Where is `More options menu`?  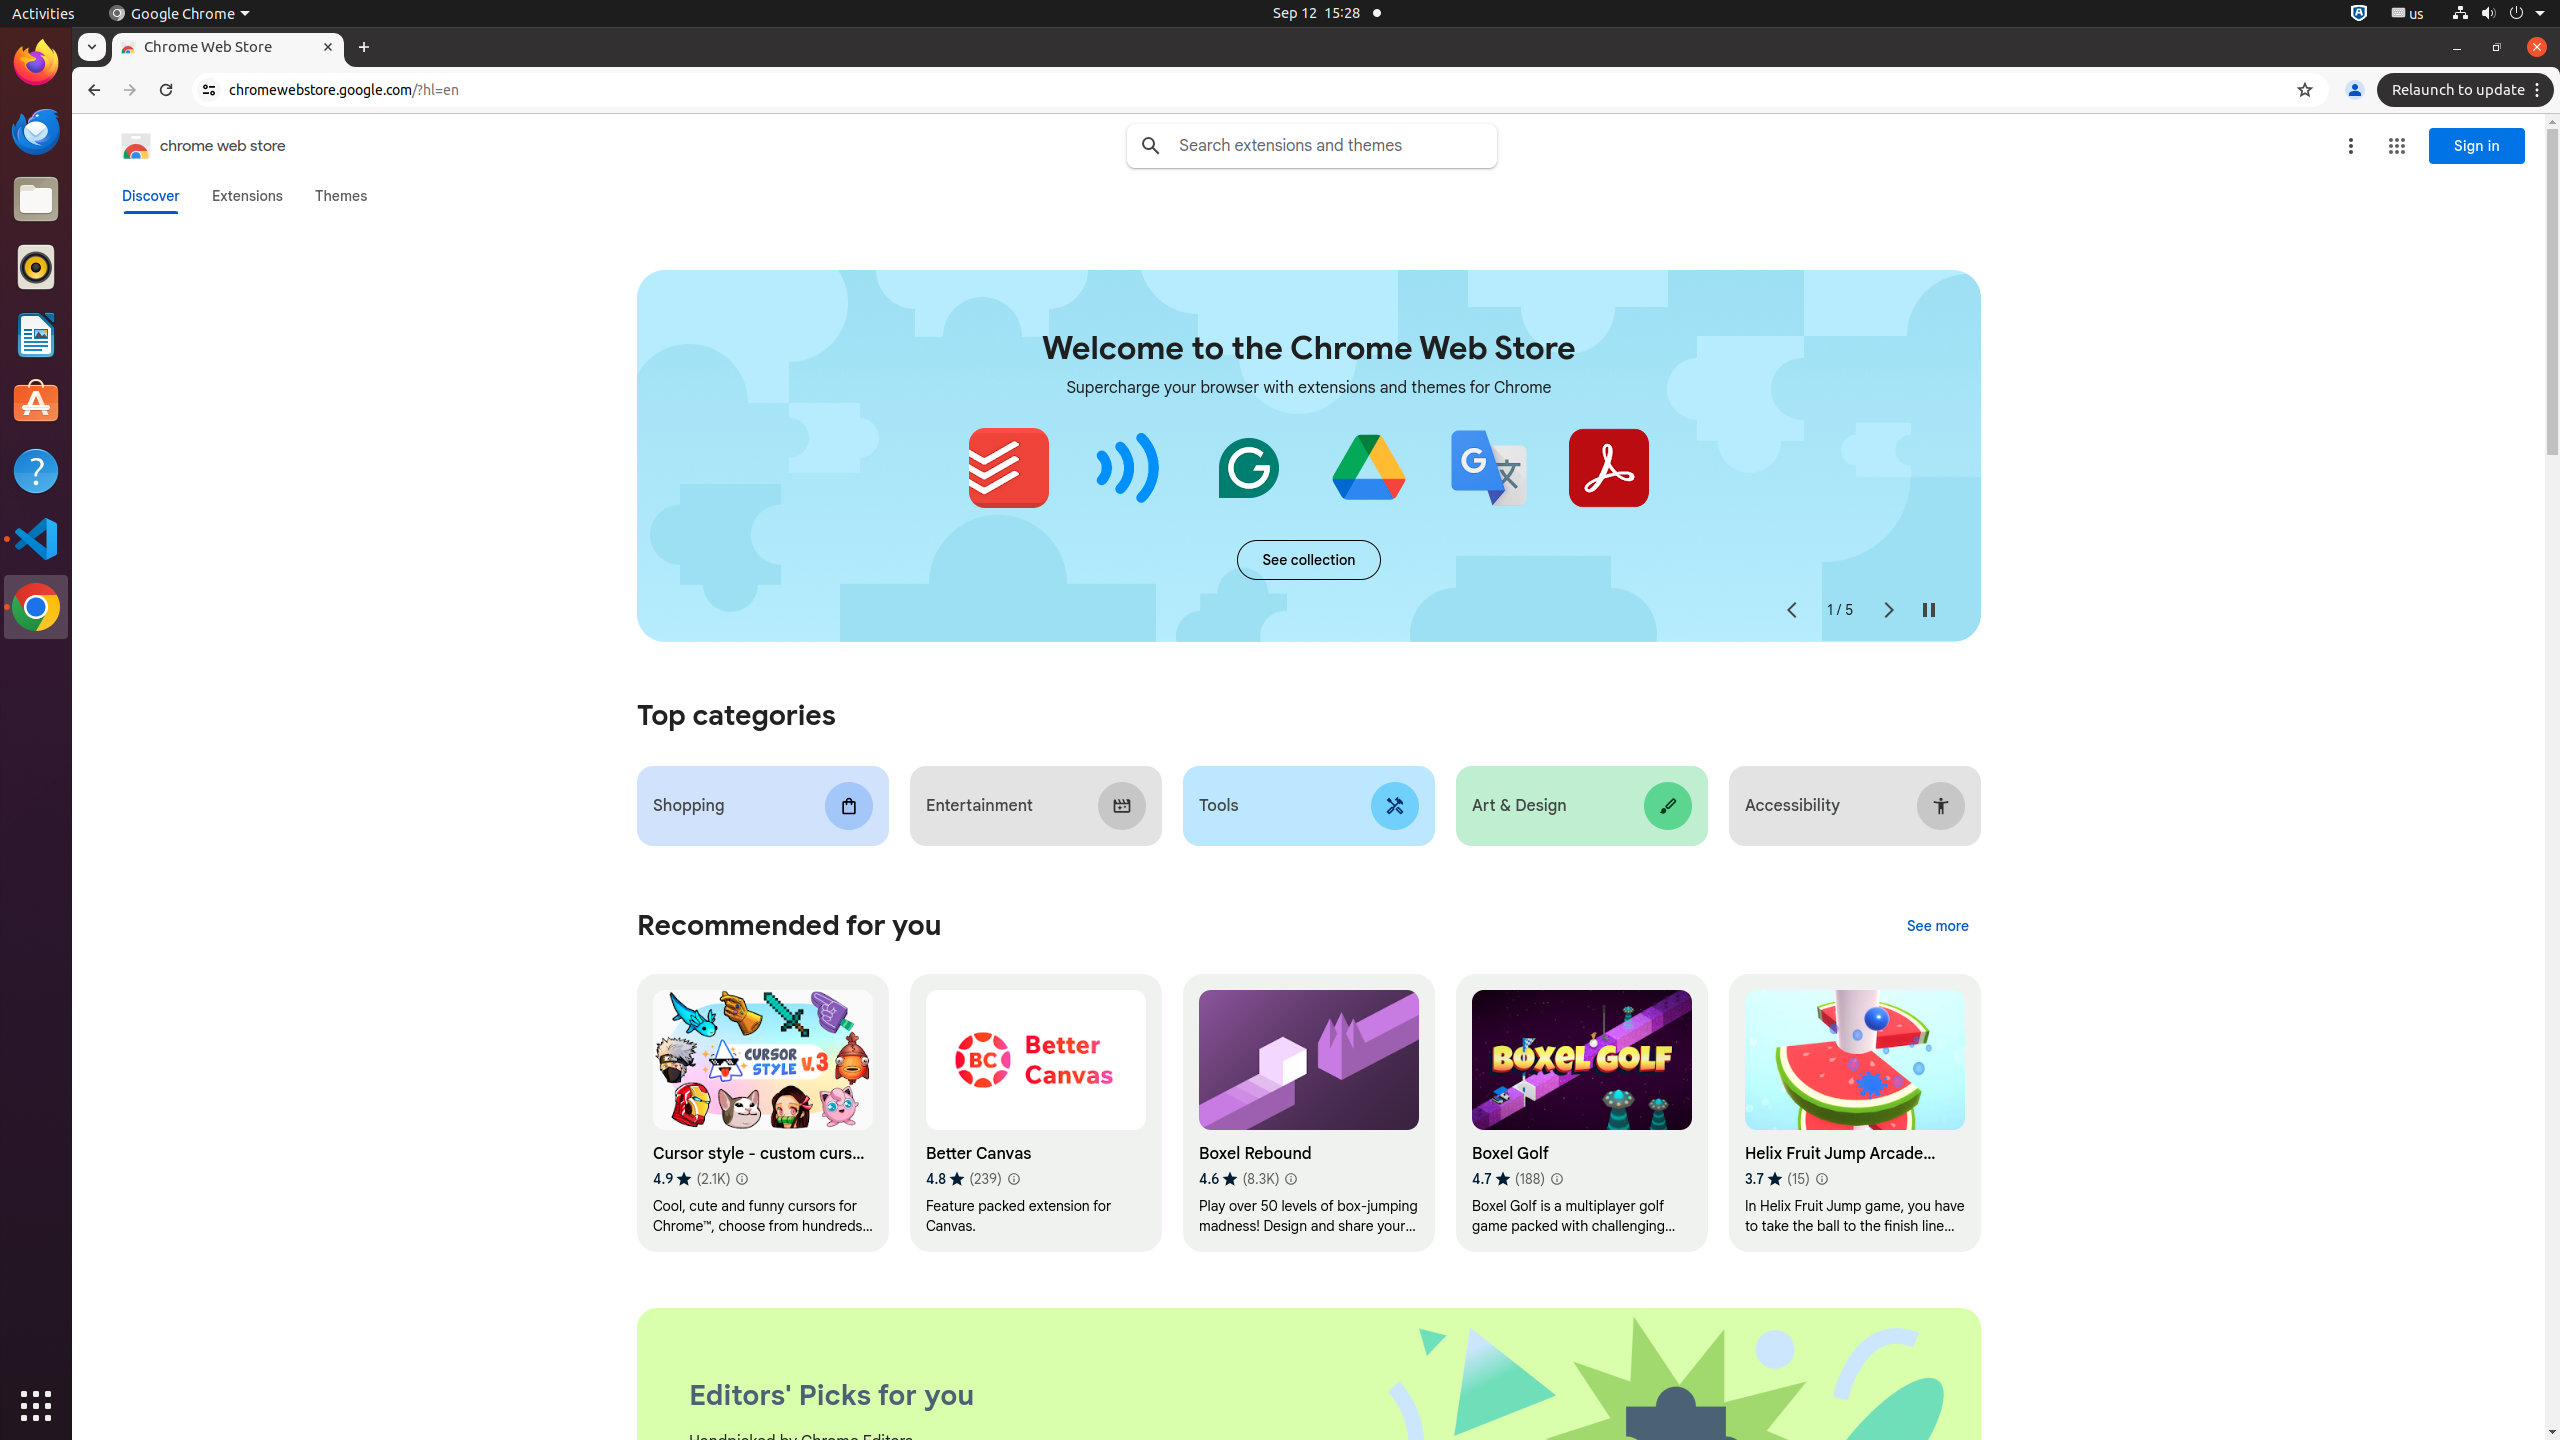 More options menu is located at coordinates (2351, 146).